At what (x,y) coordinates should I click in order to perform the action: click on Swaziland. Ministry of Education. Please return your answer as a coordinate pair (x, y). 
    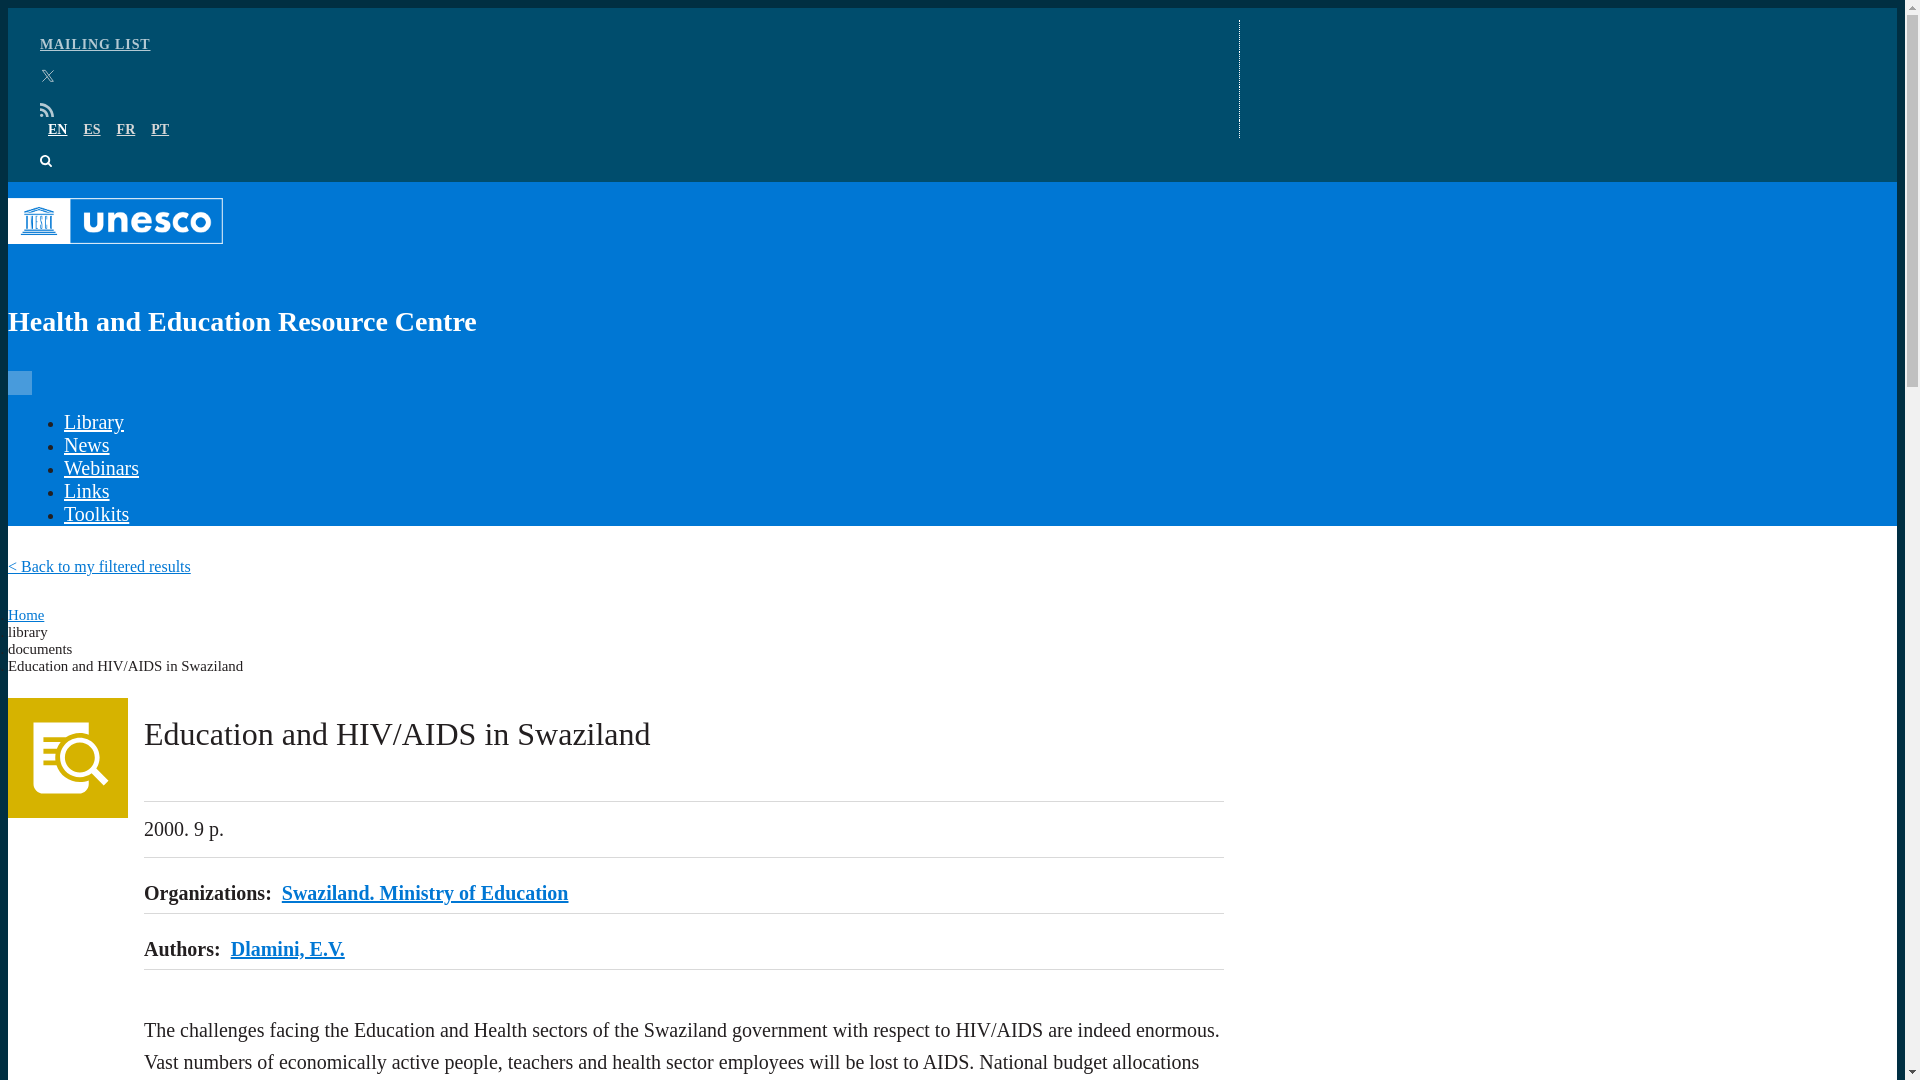
    Looking at the image, I should click on (425, 892).